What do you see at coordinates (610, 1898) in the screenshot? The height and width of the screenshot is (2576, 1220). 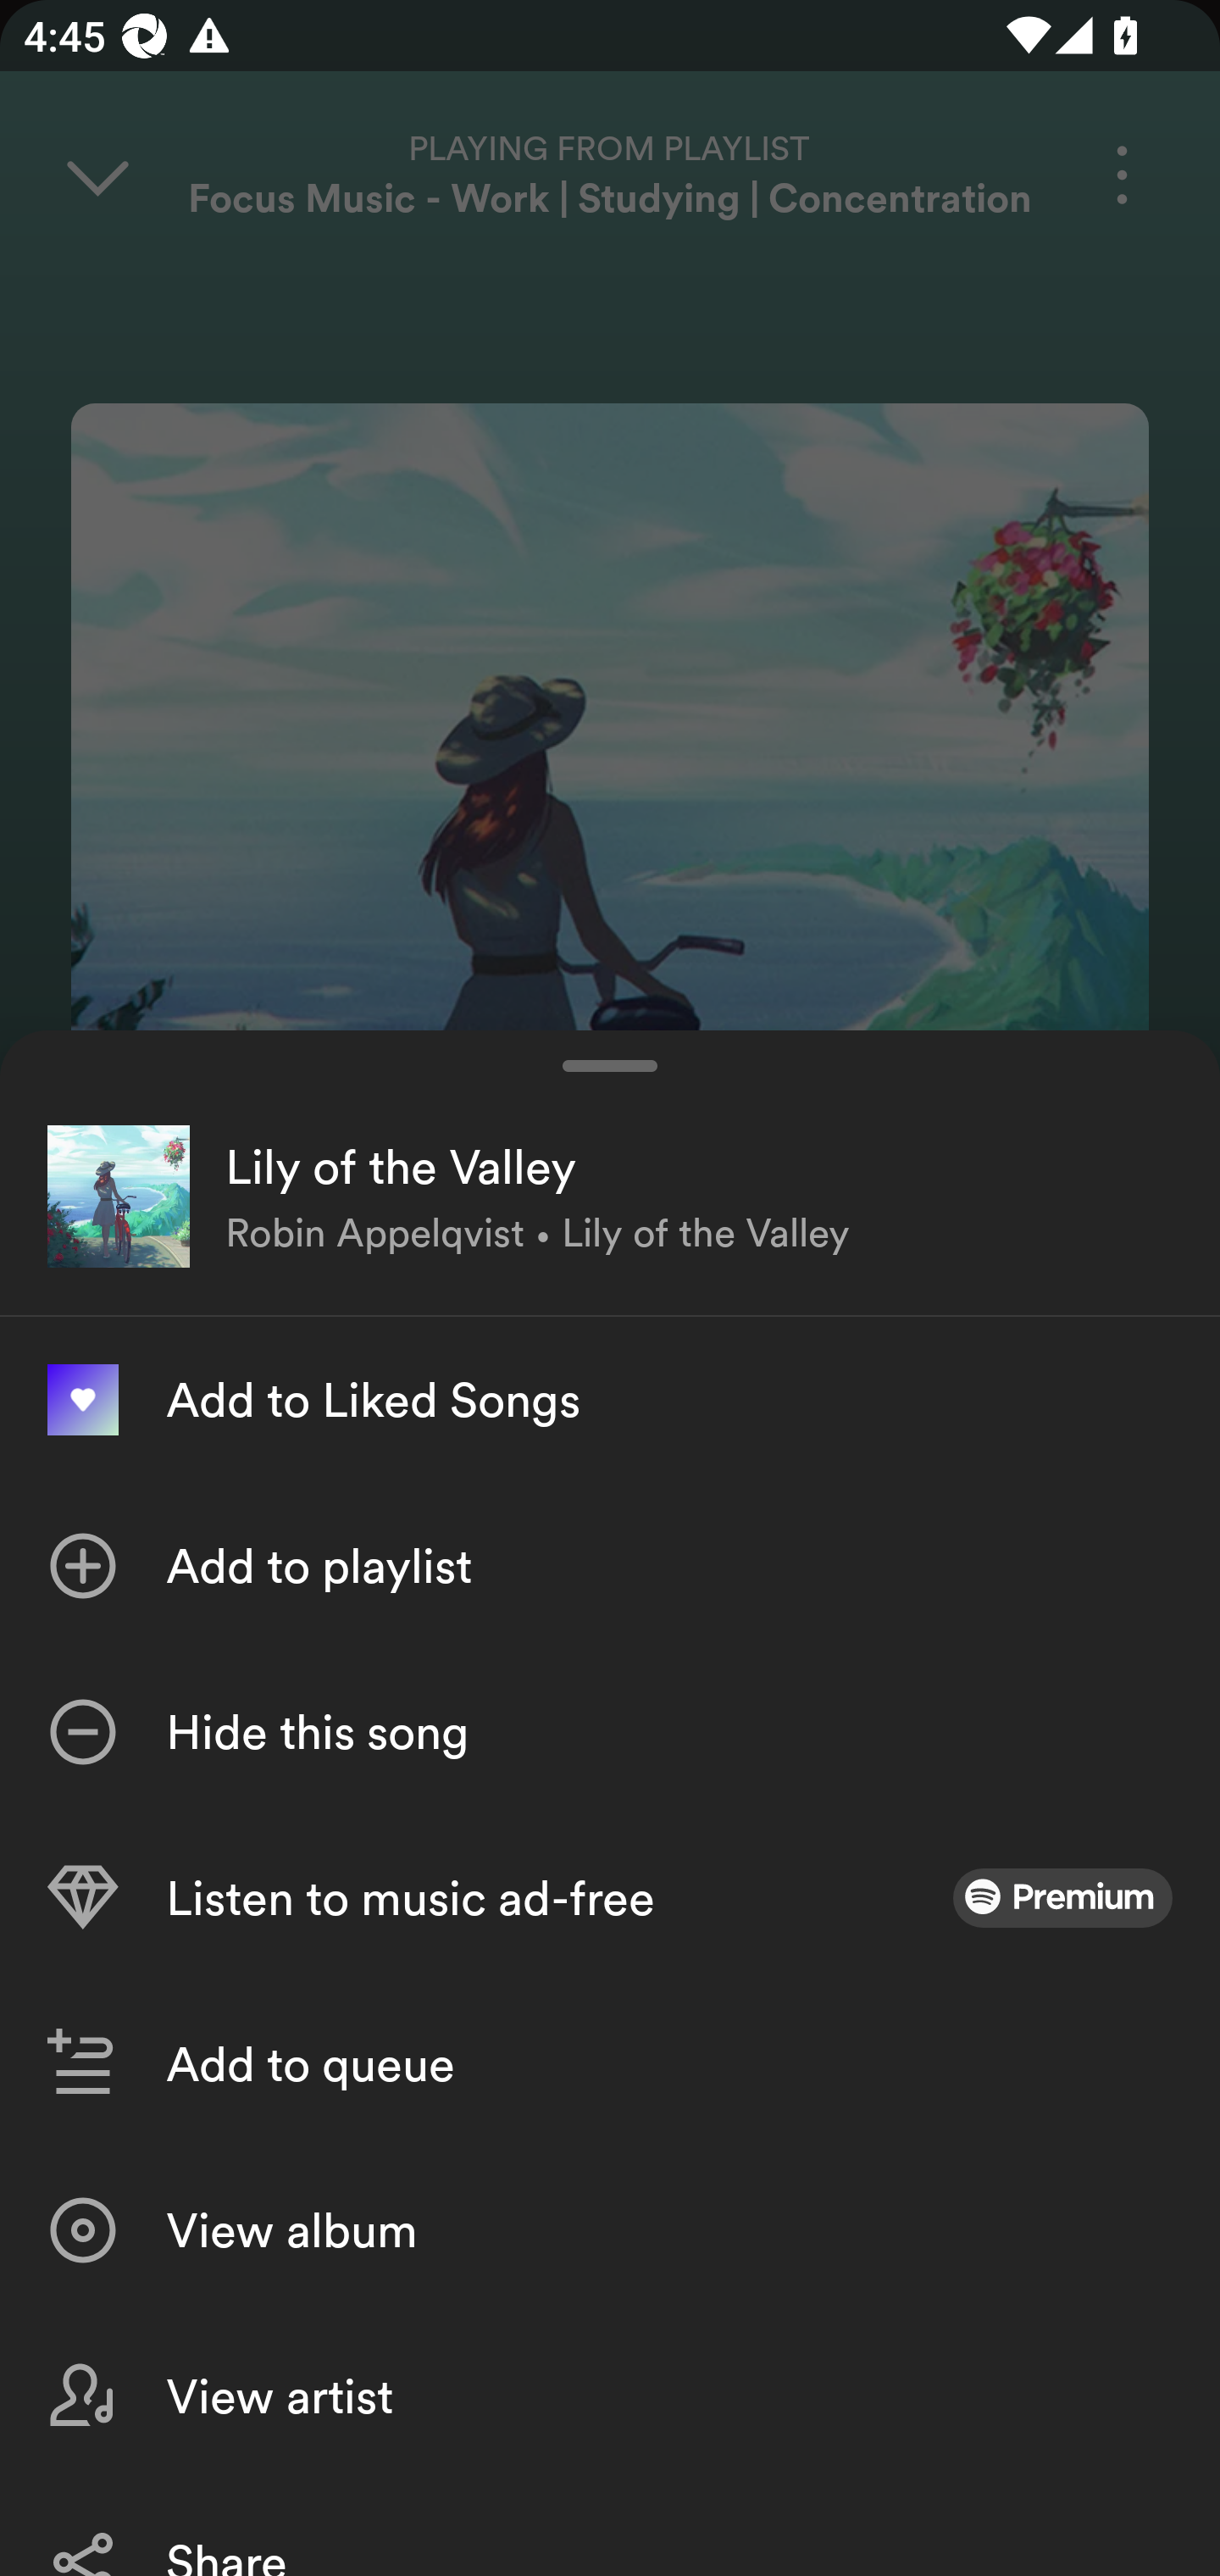 I see `Listen to music ad-free` at bounding box center [610, 1898].